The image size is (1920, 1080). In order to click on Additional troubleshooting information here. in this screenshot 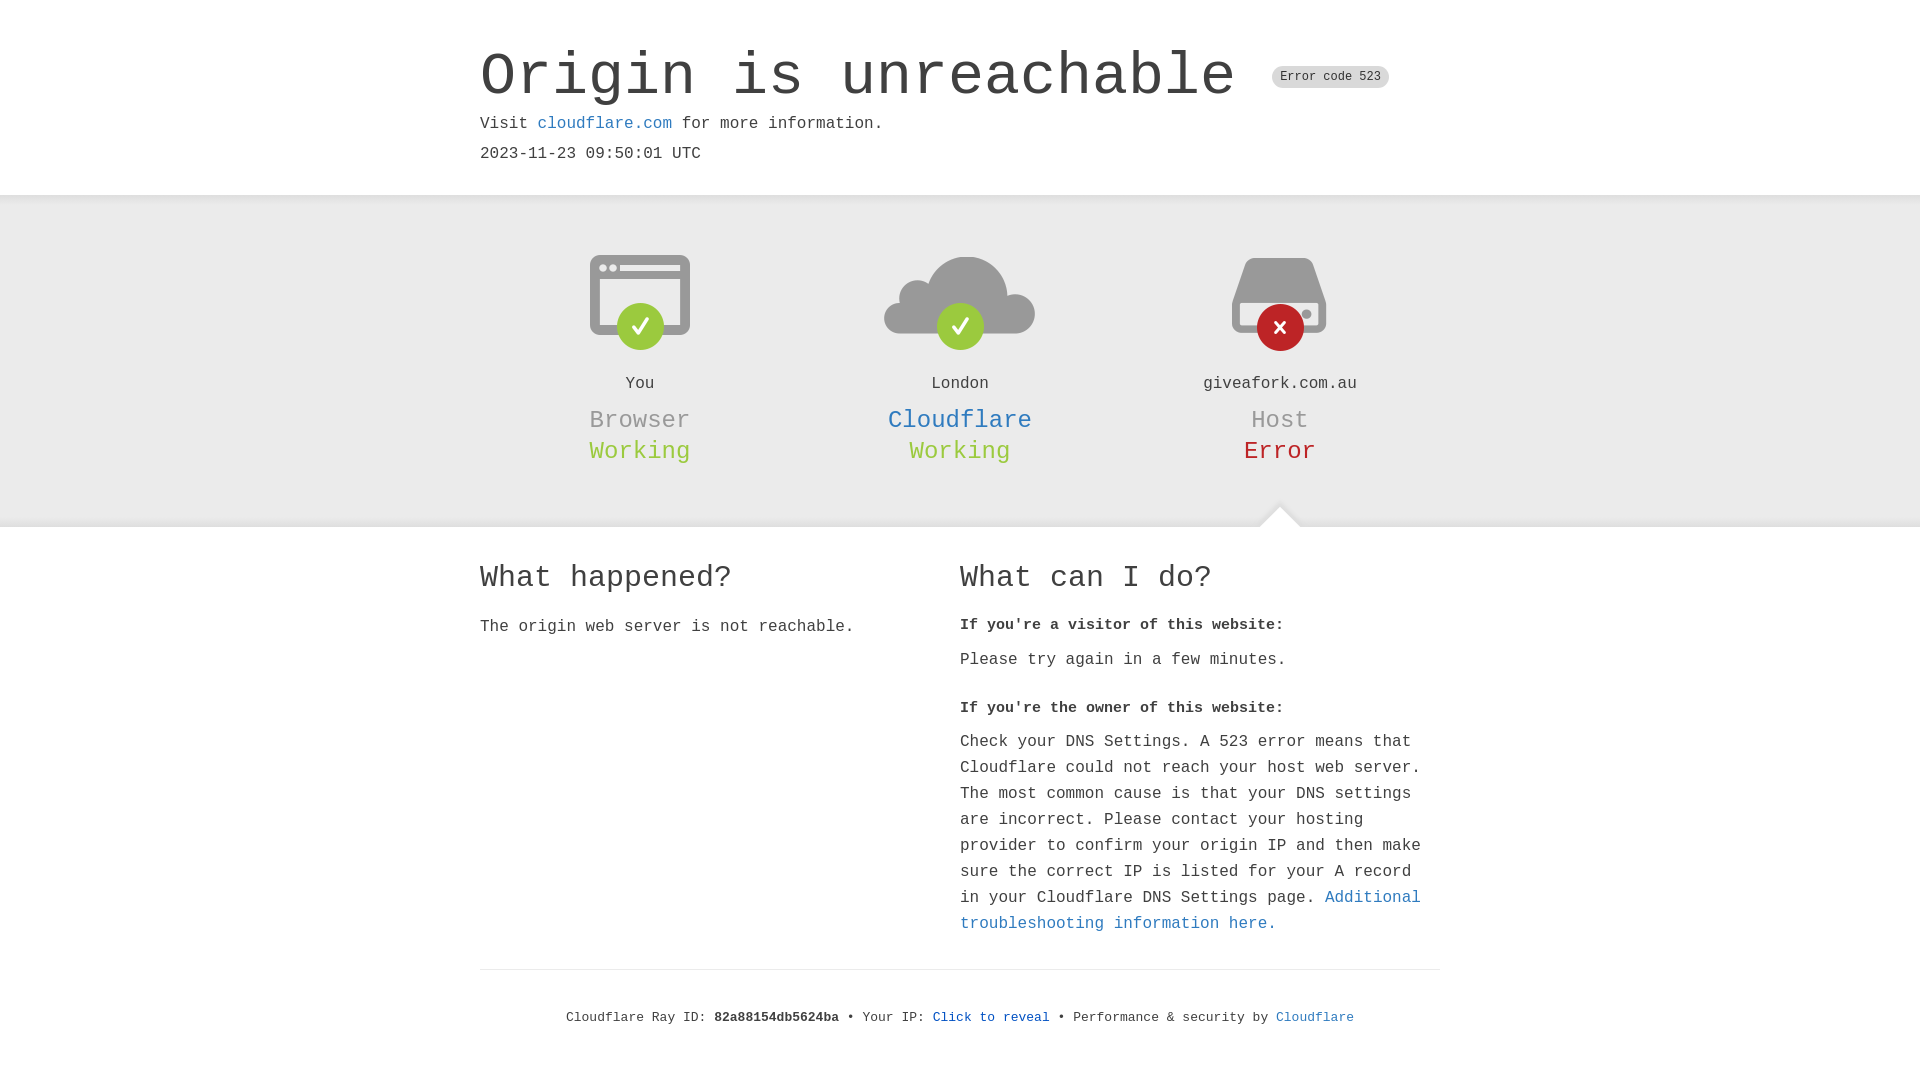, I will do `click(1190, 911)`.